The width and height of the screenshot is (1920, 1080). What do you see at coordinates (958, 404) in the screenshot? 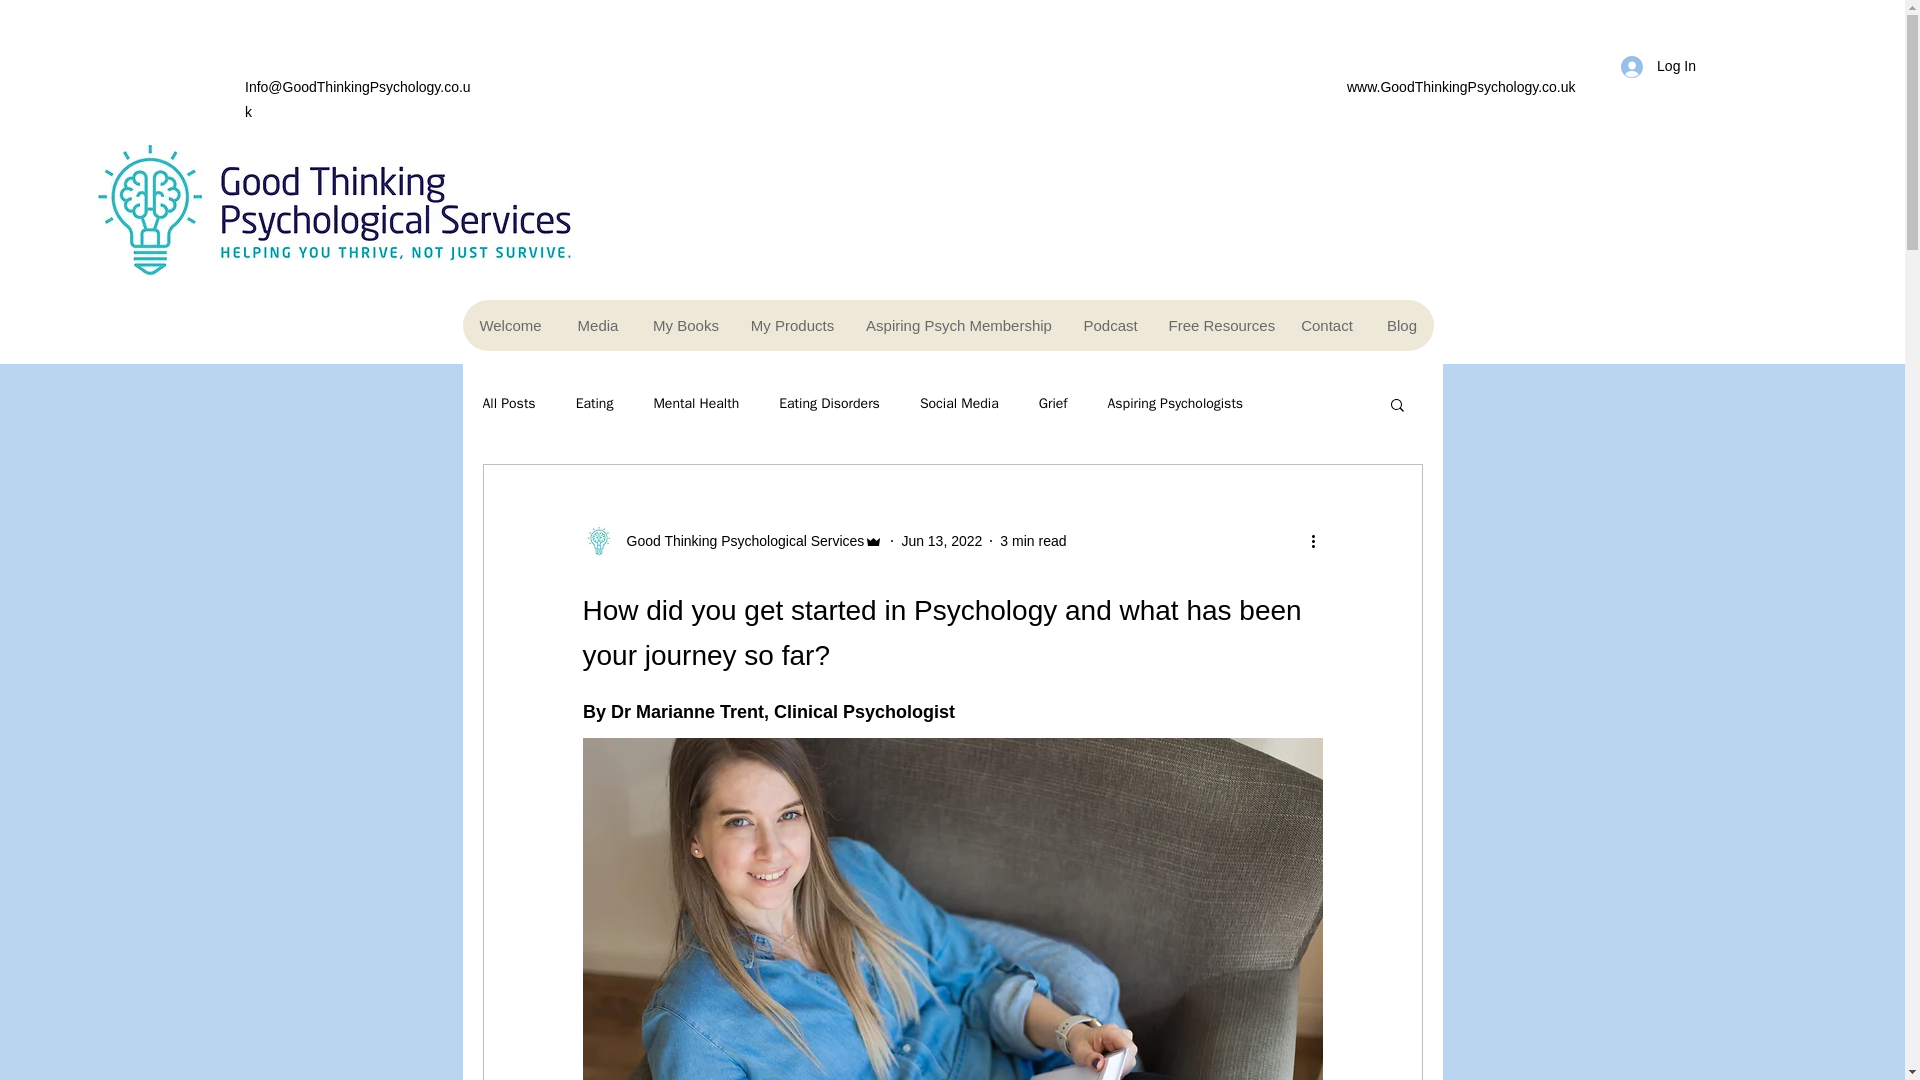
I see `Social Media` at bounding box center [958, 404].